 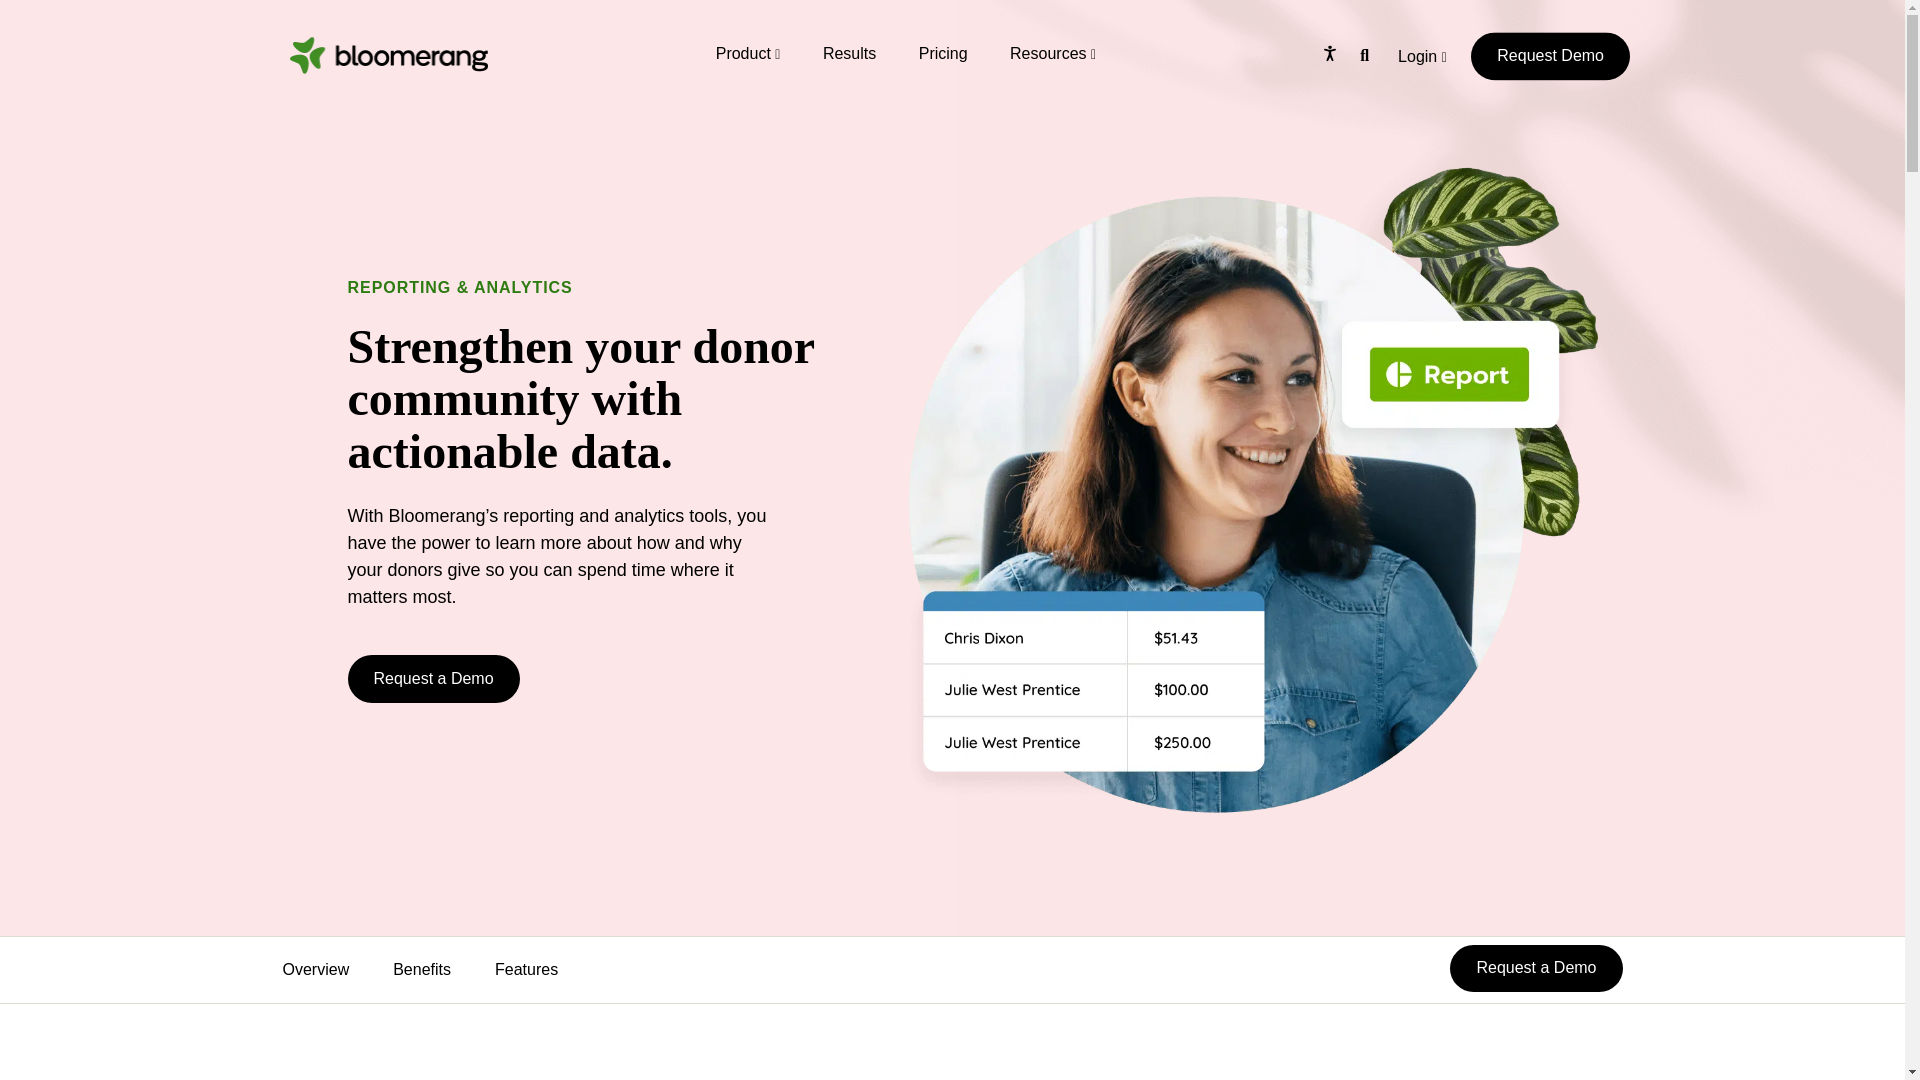 I want to click on Pricing, so click(x=943, y=53).